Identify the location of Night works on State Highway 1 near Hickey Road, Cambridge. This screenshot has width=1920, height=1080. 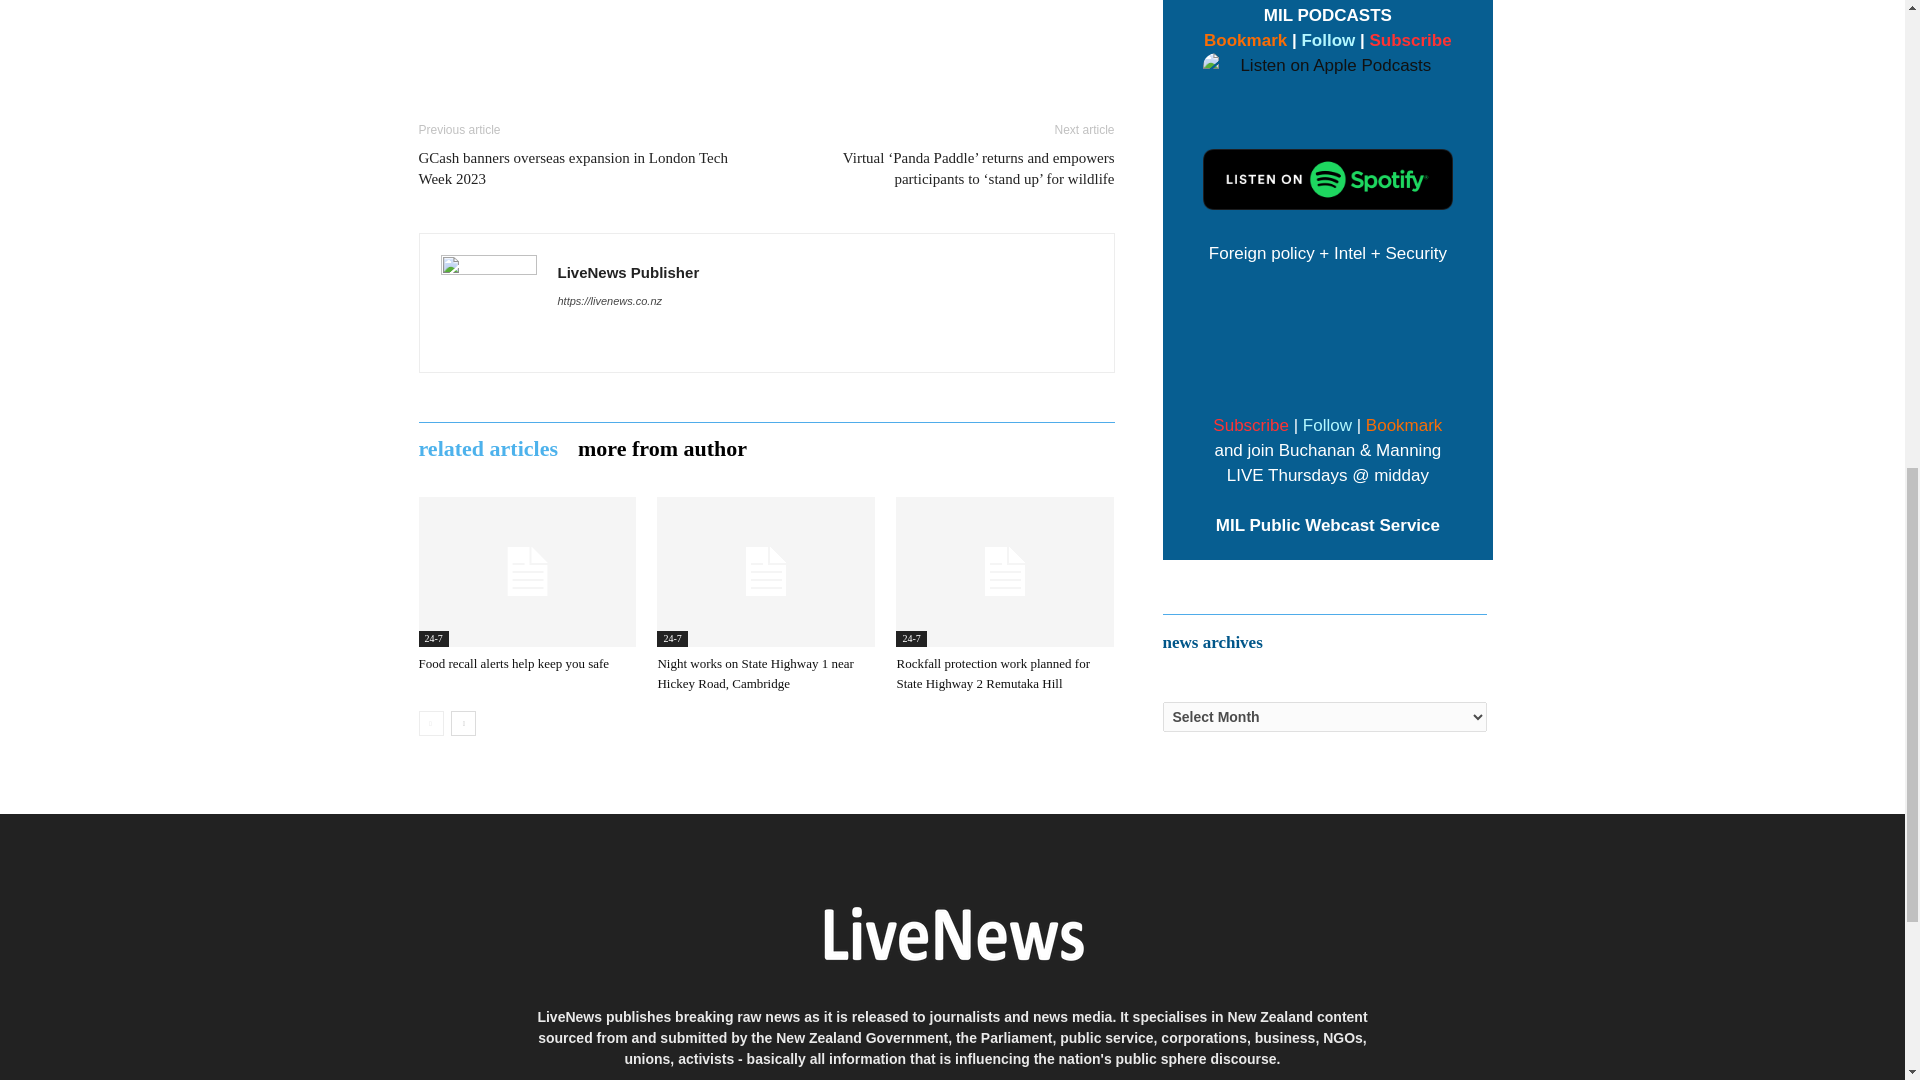
(766, 571).